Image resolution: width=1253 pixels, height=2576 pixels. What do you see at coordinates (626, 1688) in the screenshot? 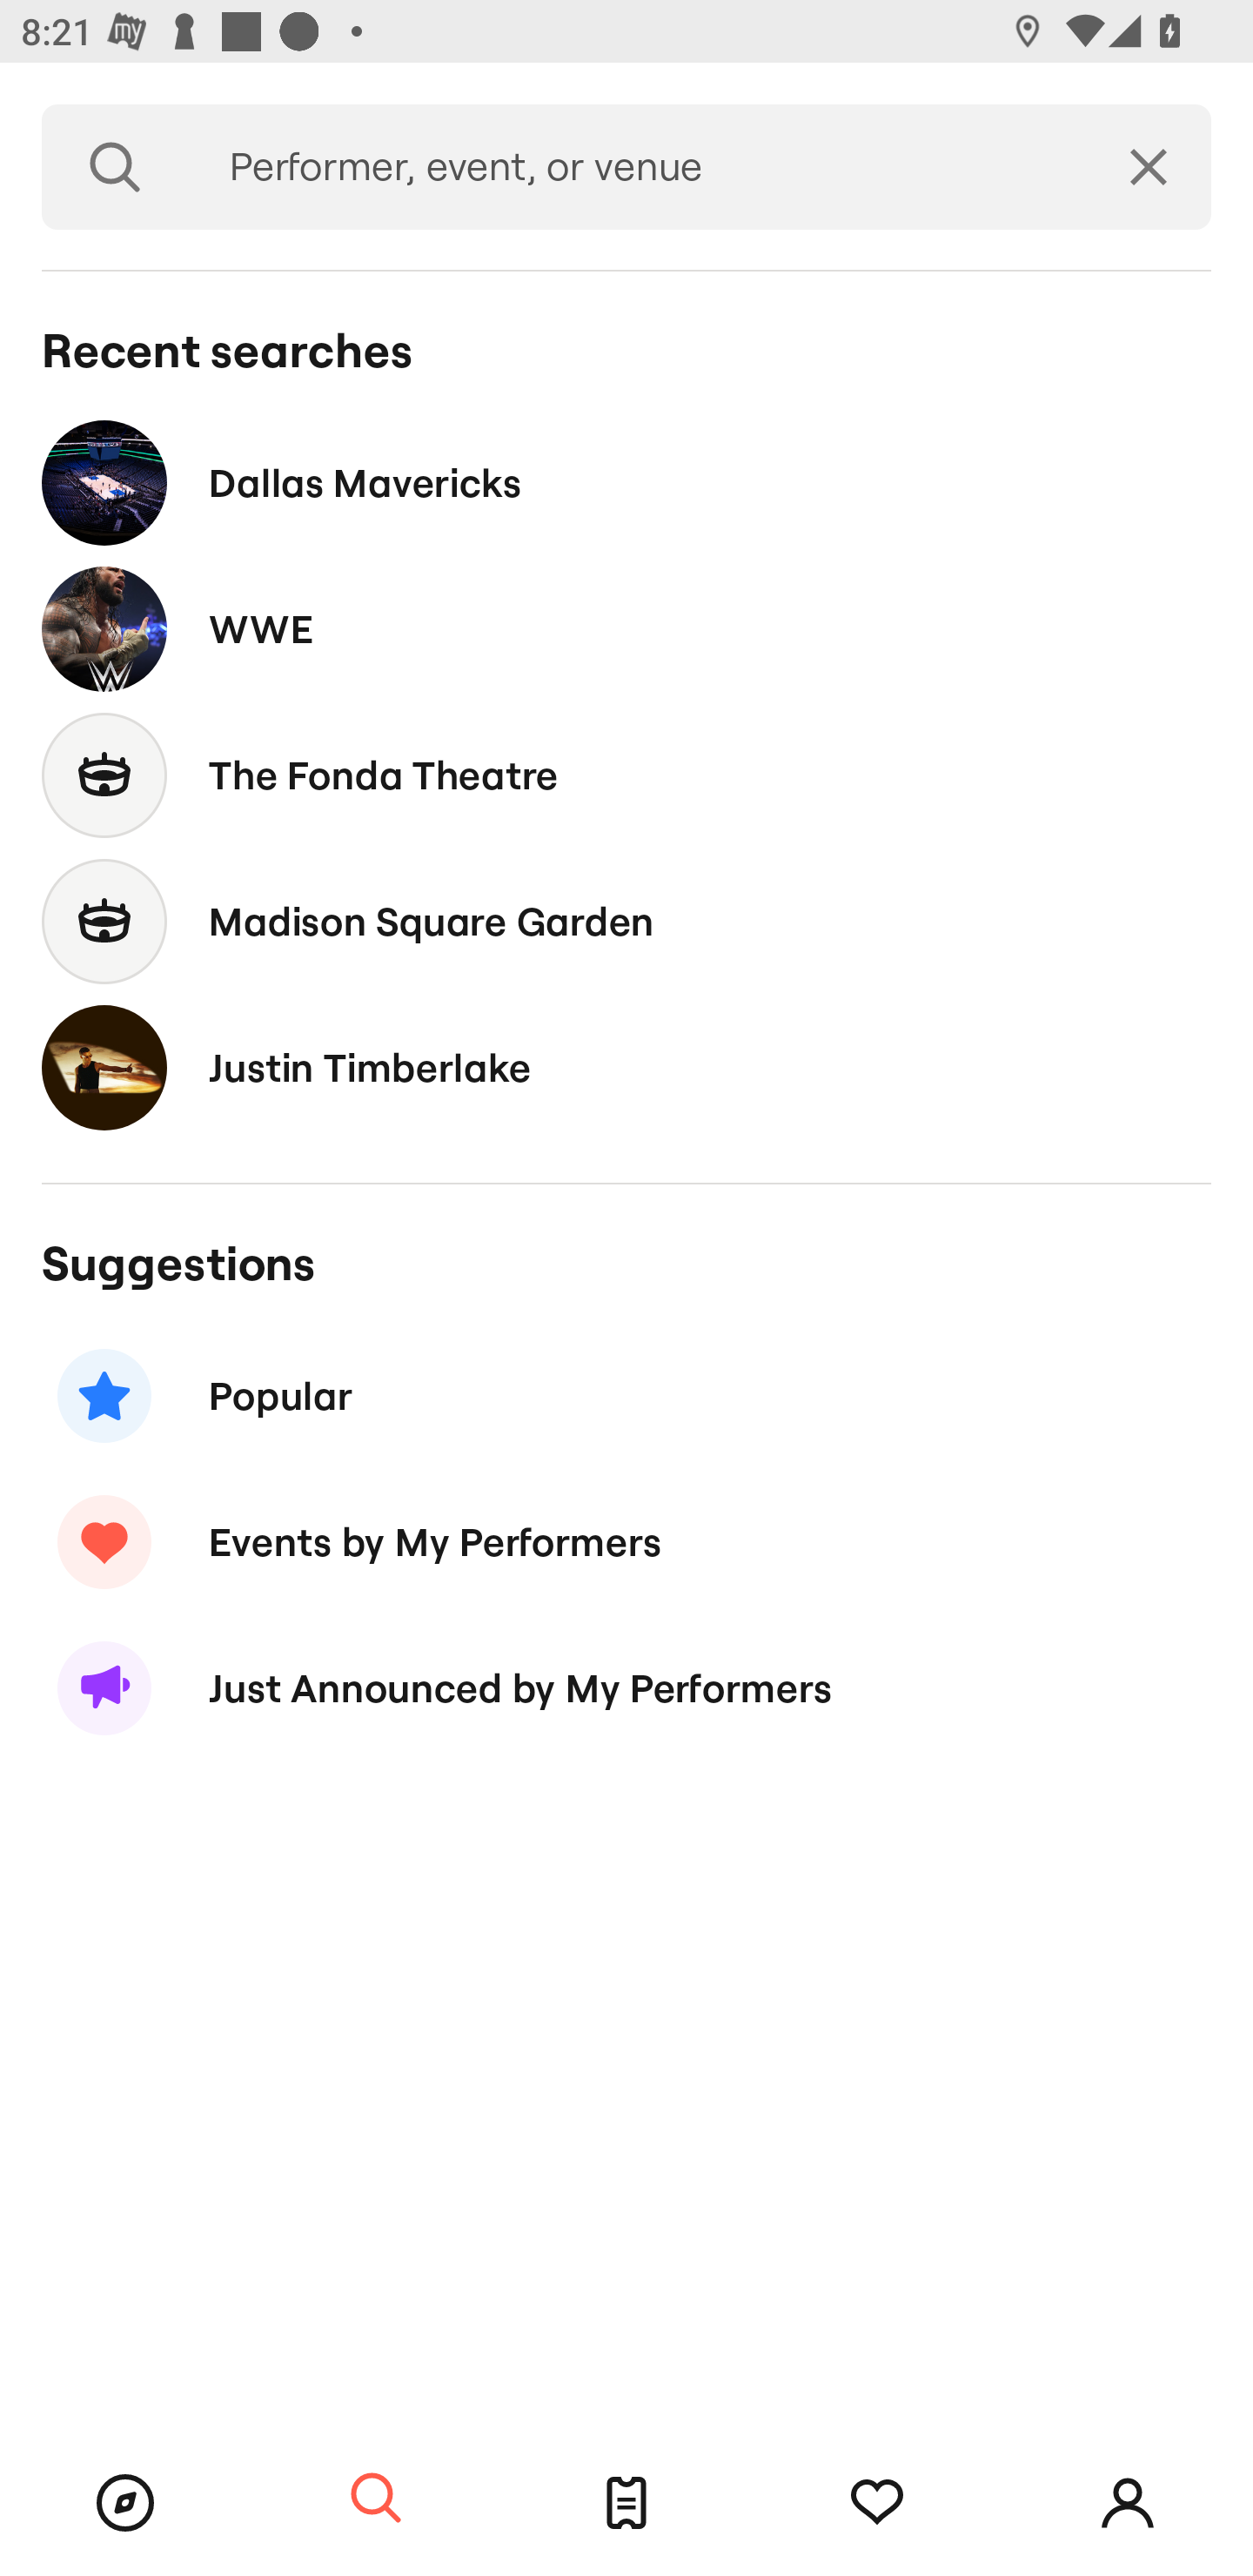
I see `Just Announced by My Performers` at bounding box center [626, 1688].